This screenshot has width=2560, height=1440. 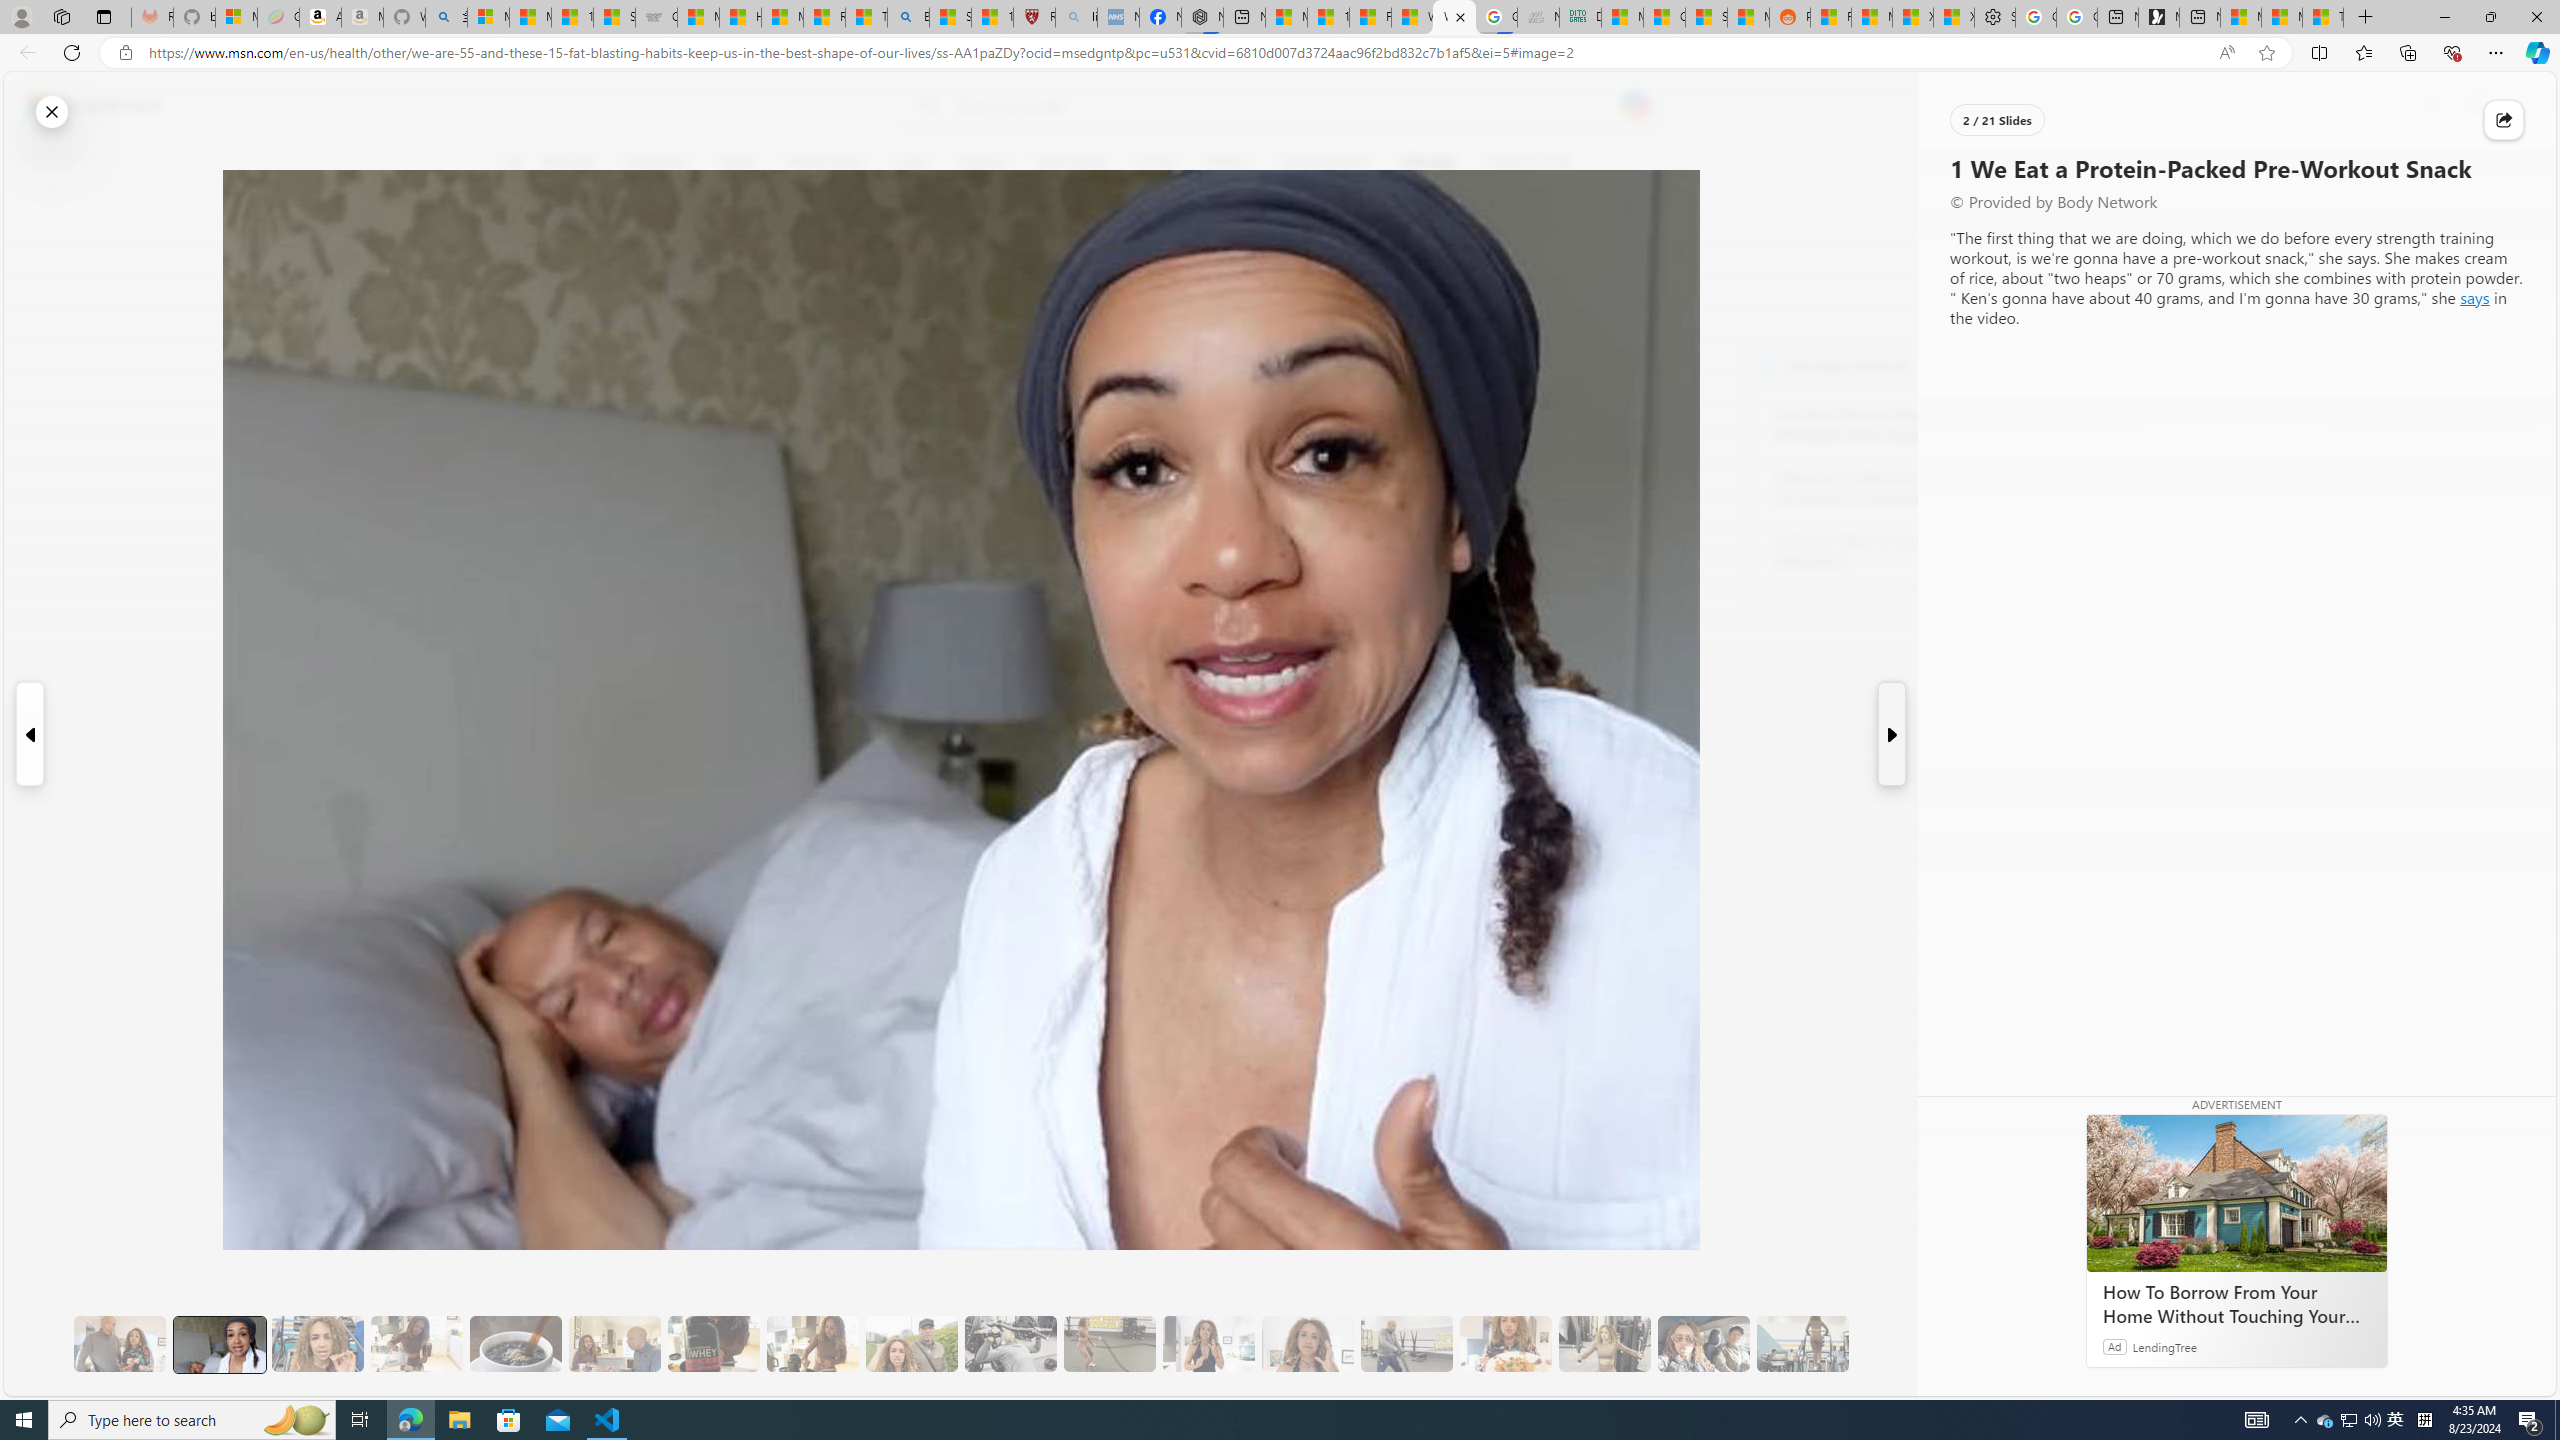 I want to click on Enter your search term, so click(x=1284, y=106).